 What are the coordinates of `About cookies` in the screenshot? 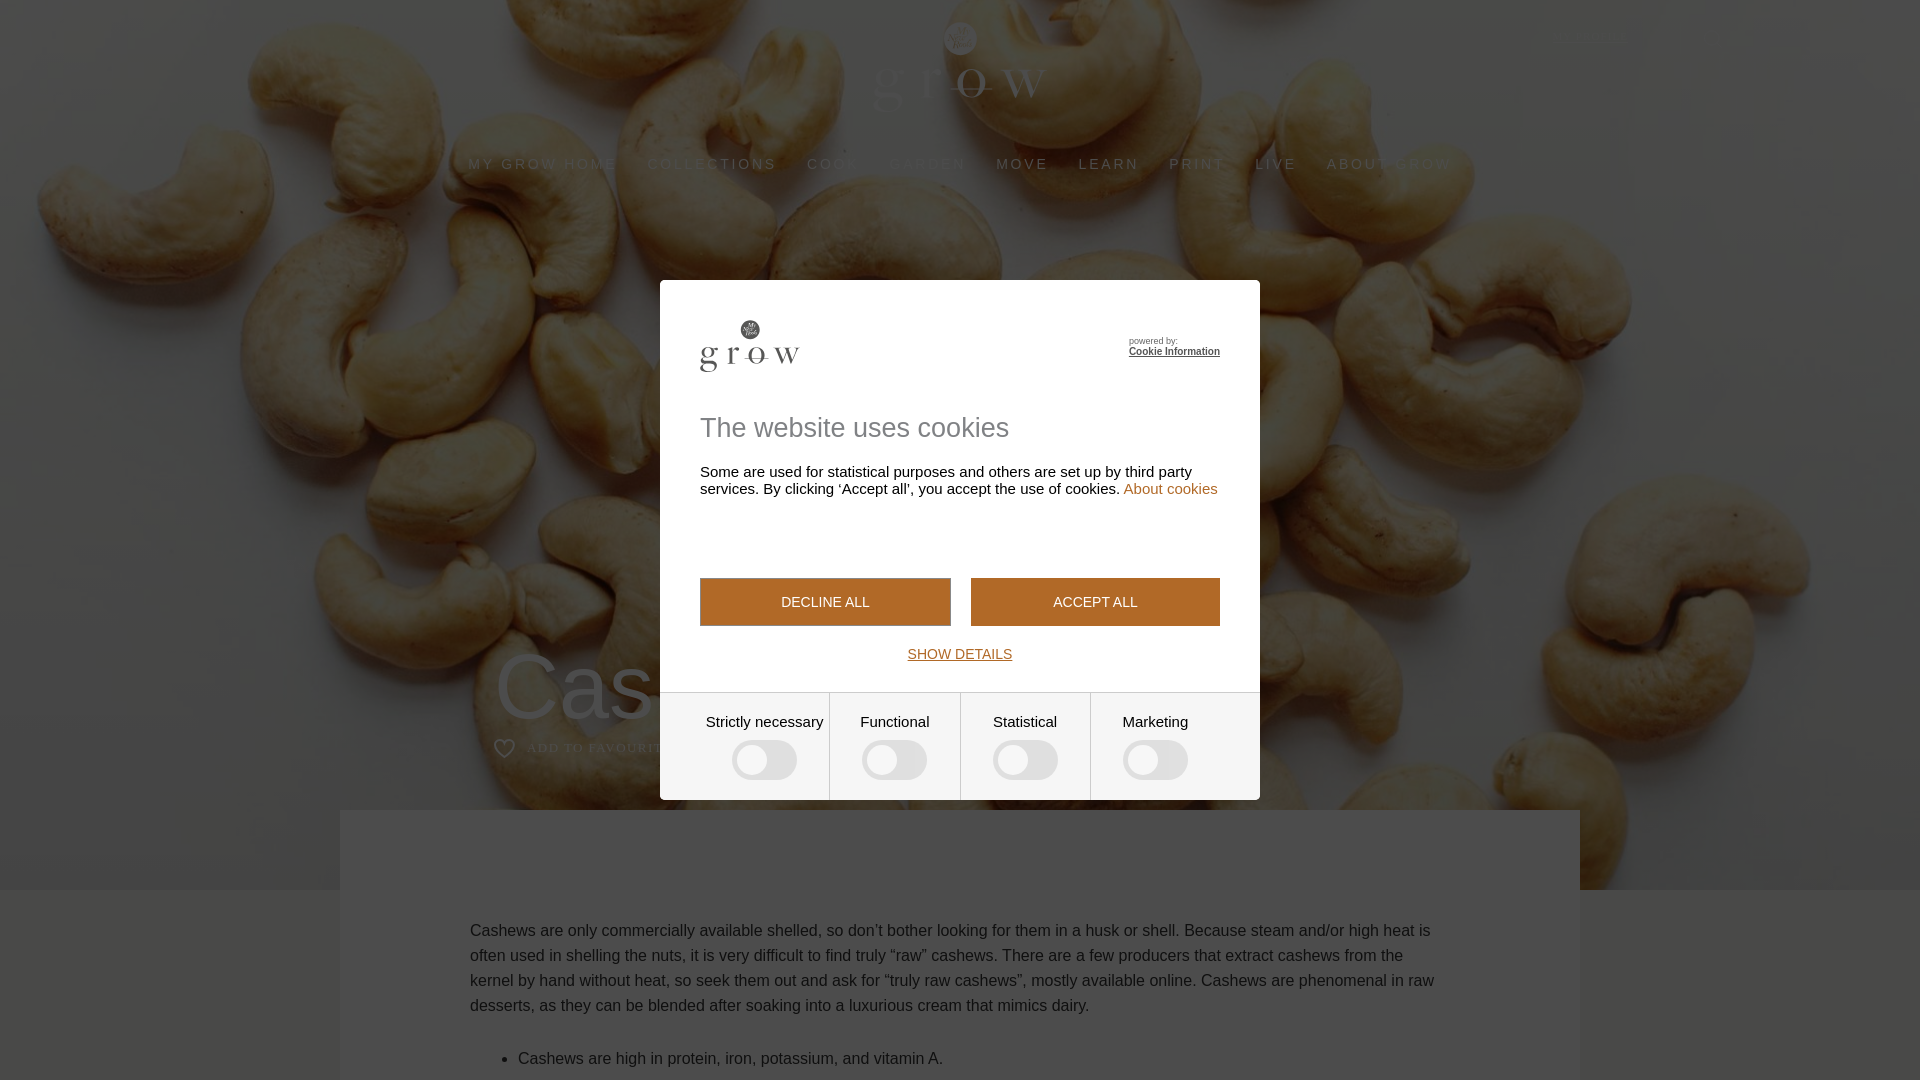 It's located at (1170, 488).